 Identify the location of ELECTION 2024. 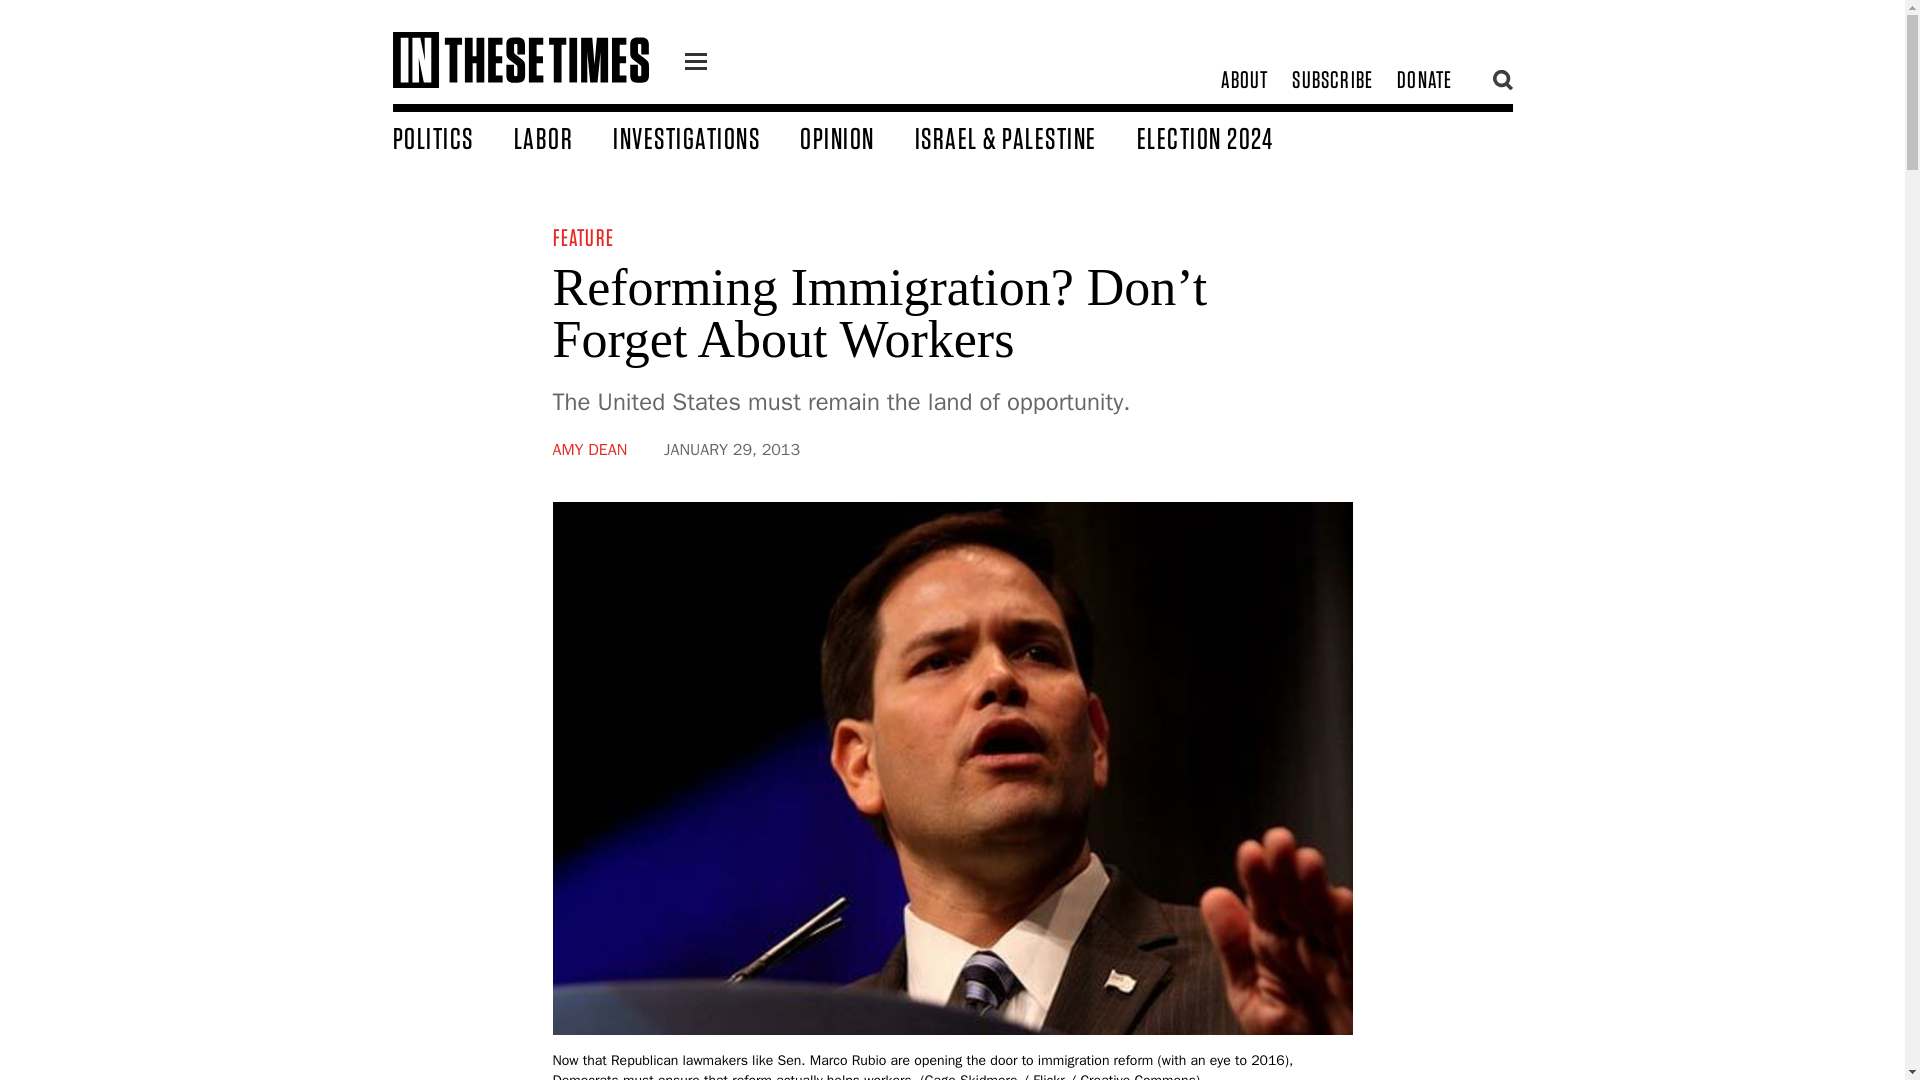
(1224, 137).